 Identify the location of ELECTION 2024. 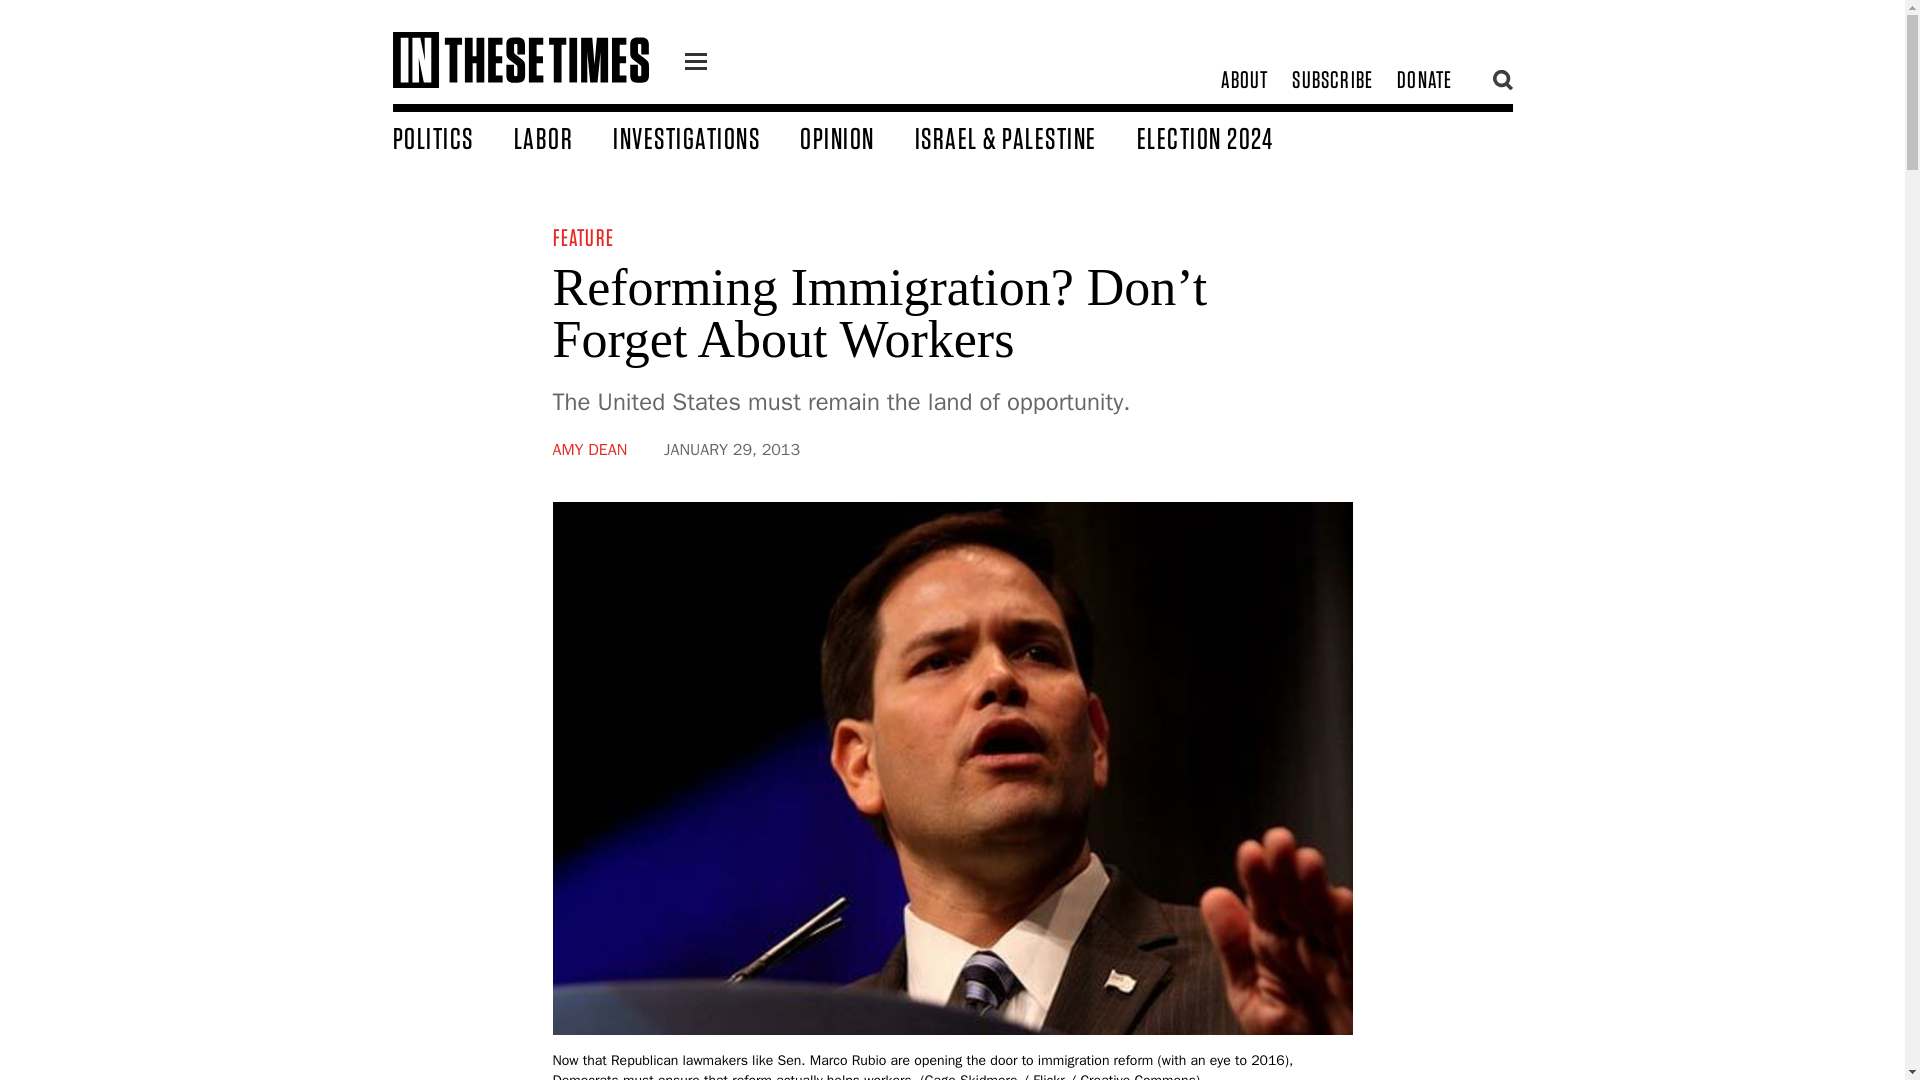
(1224, 137).